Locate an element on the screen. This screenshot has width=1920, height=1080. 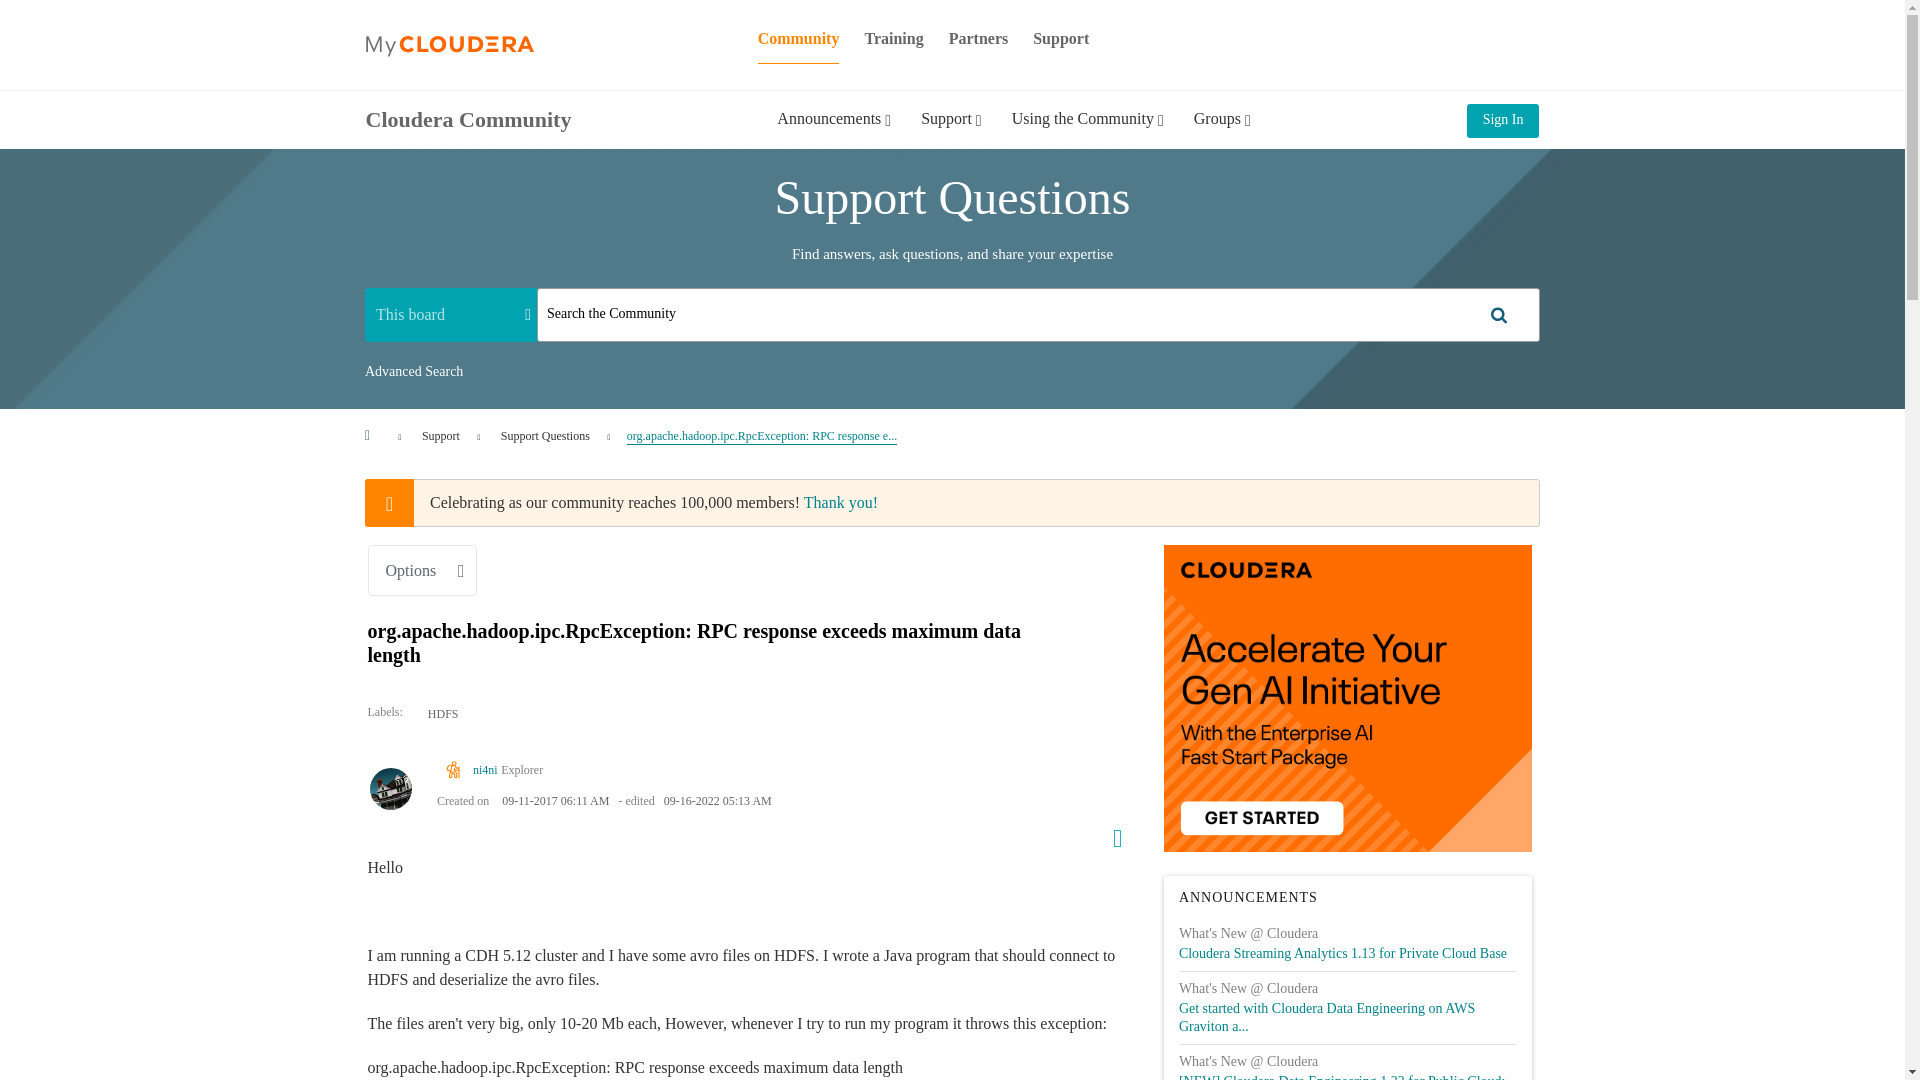
Groups is located at coordinates (1222, 133).